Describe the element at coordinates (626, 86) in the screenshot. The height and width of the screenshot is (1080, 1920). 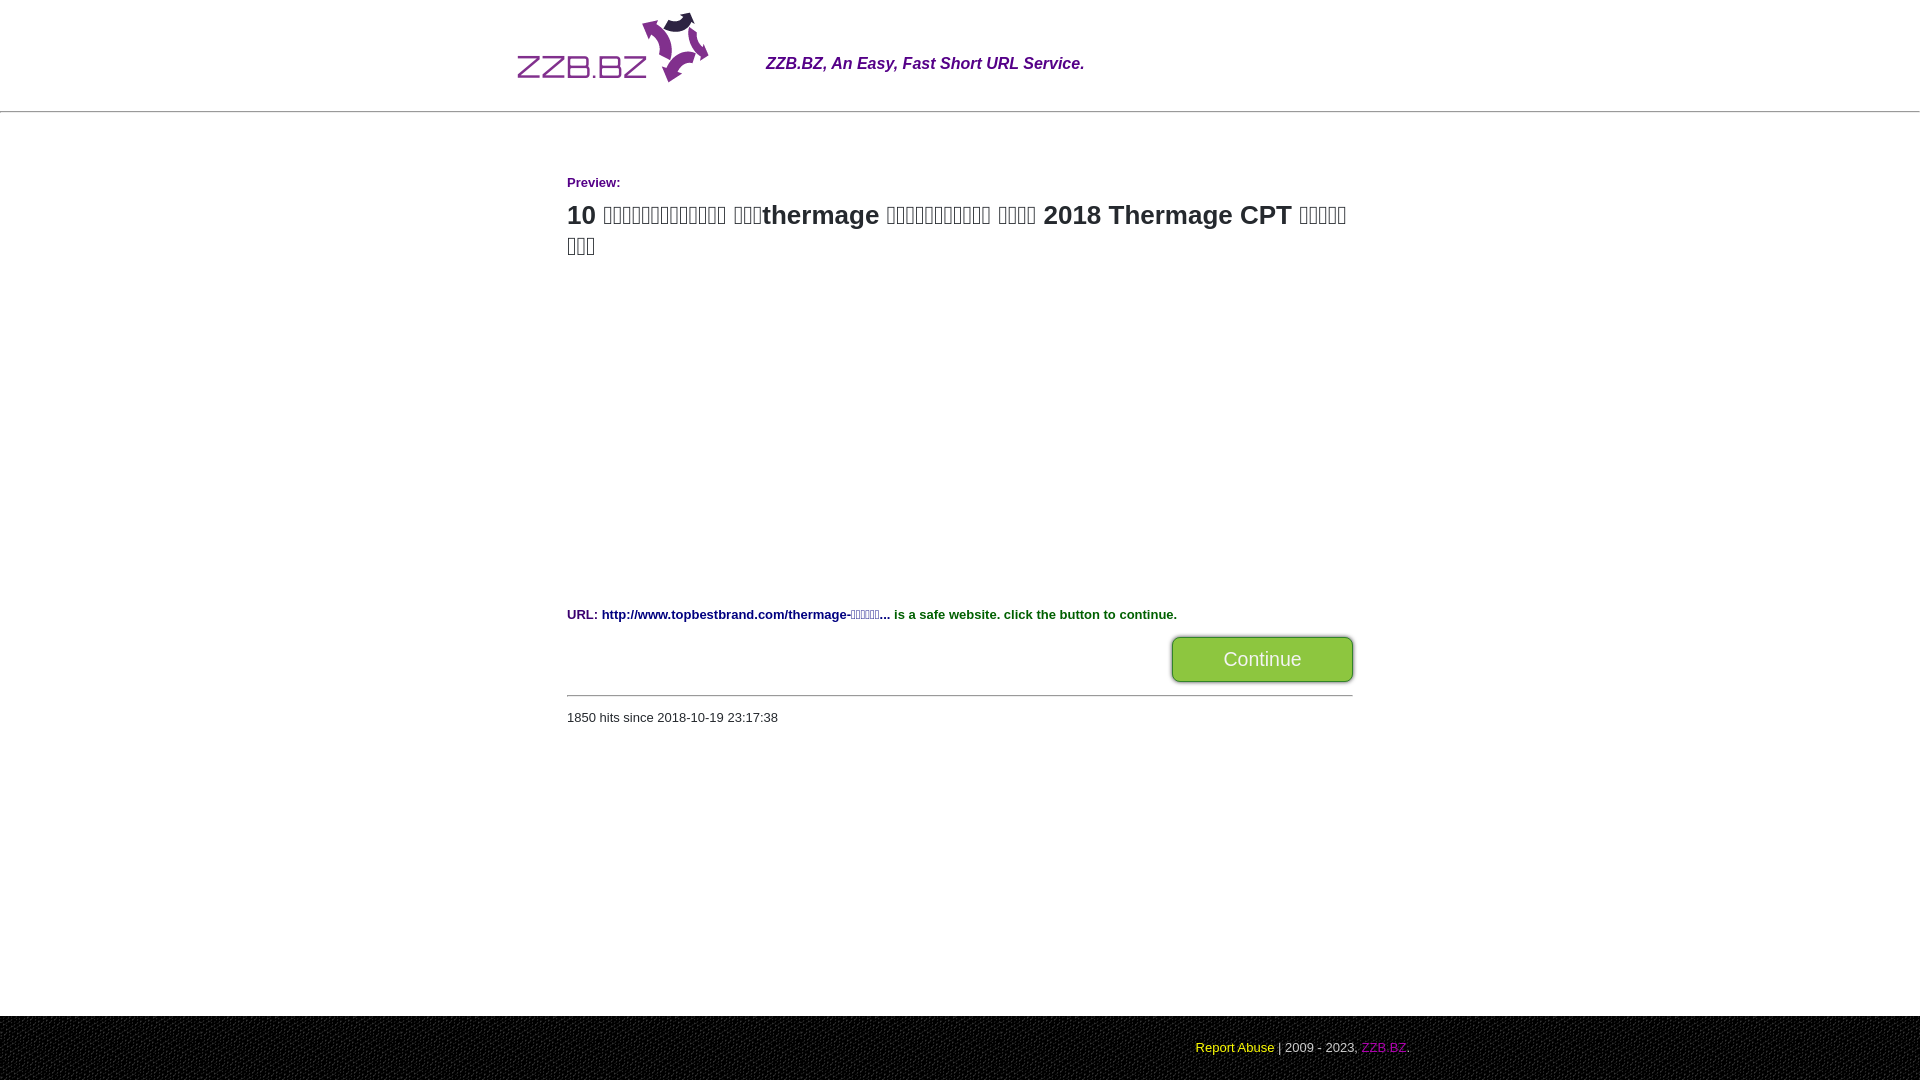
I see `short url` at that location.